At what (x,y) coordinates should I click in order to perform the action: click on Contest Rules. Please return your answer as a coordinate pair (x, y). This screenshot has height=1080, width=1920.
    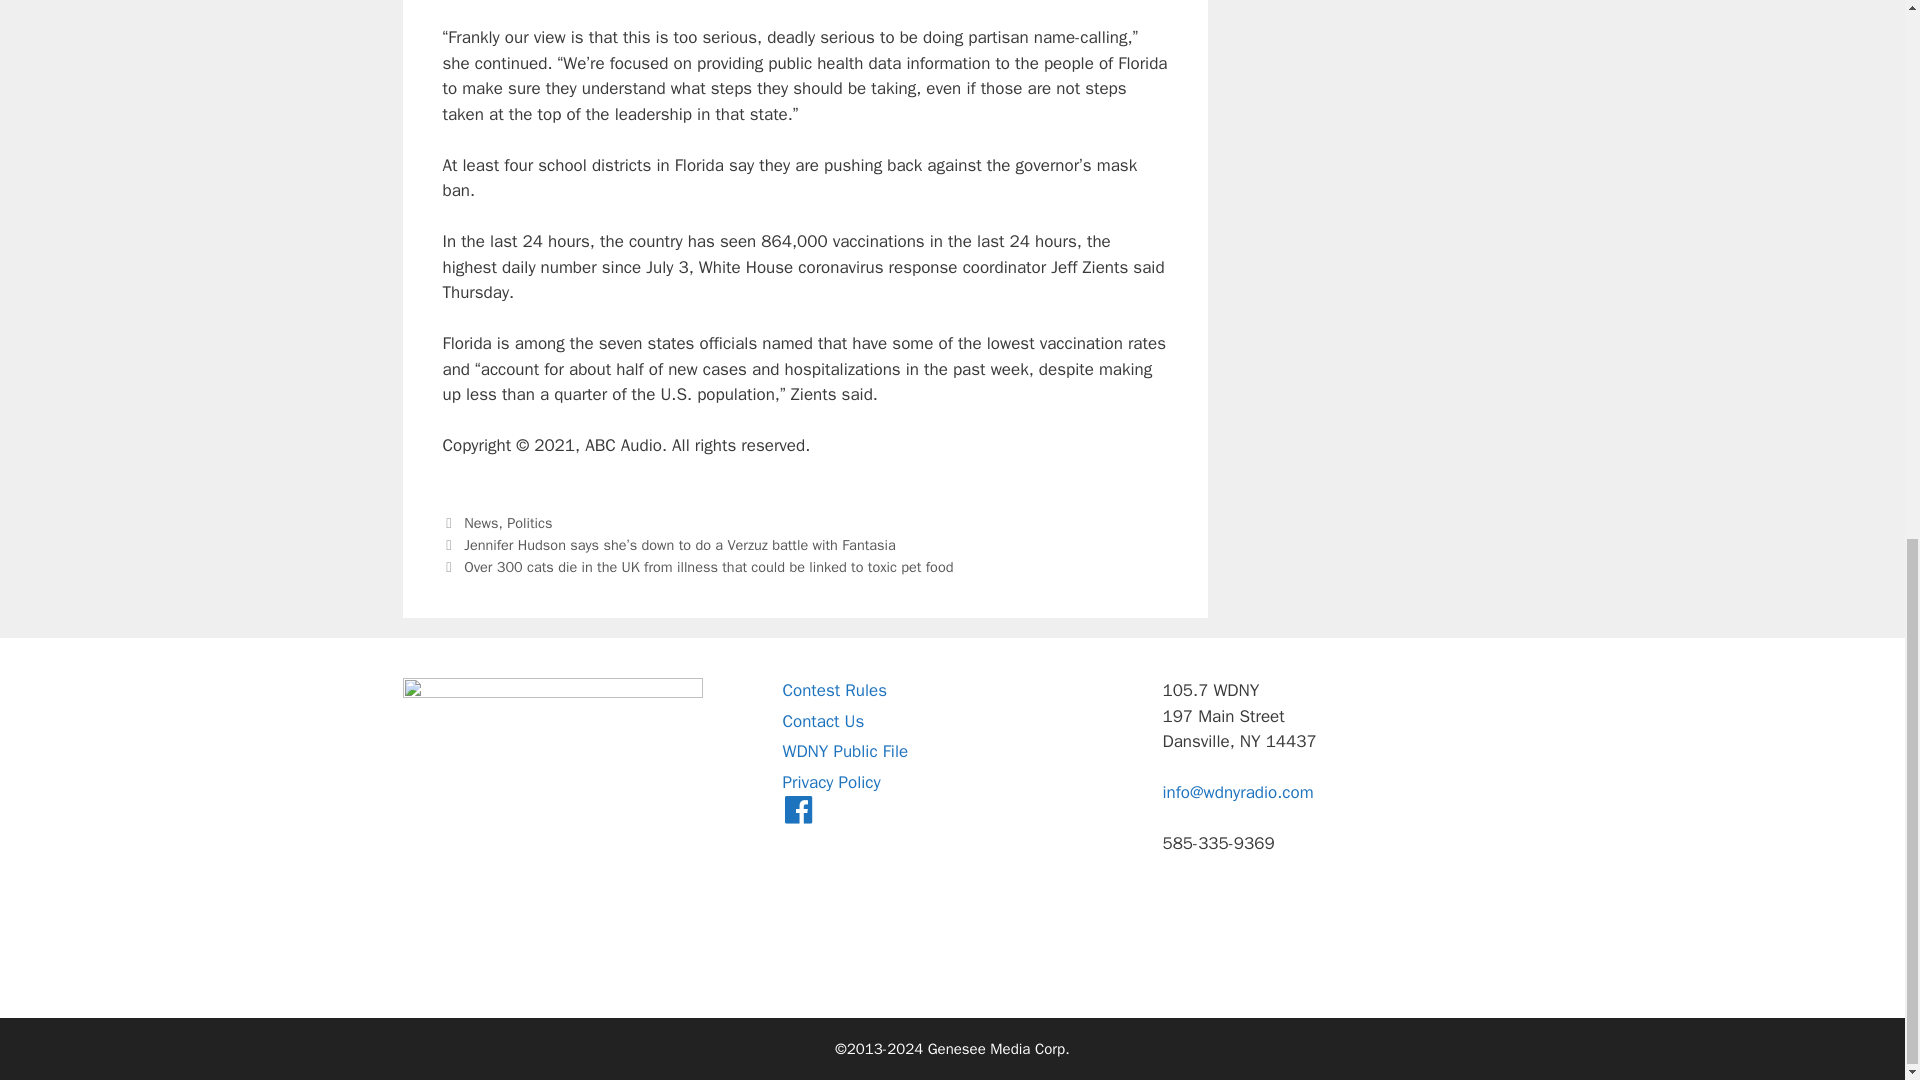
    Looking at the image, I should click on (834, 690).